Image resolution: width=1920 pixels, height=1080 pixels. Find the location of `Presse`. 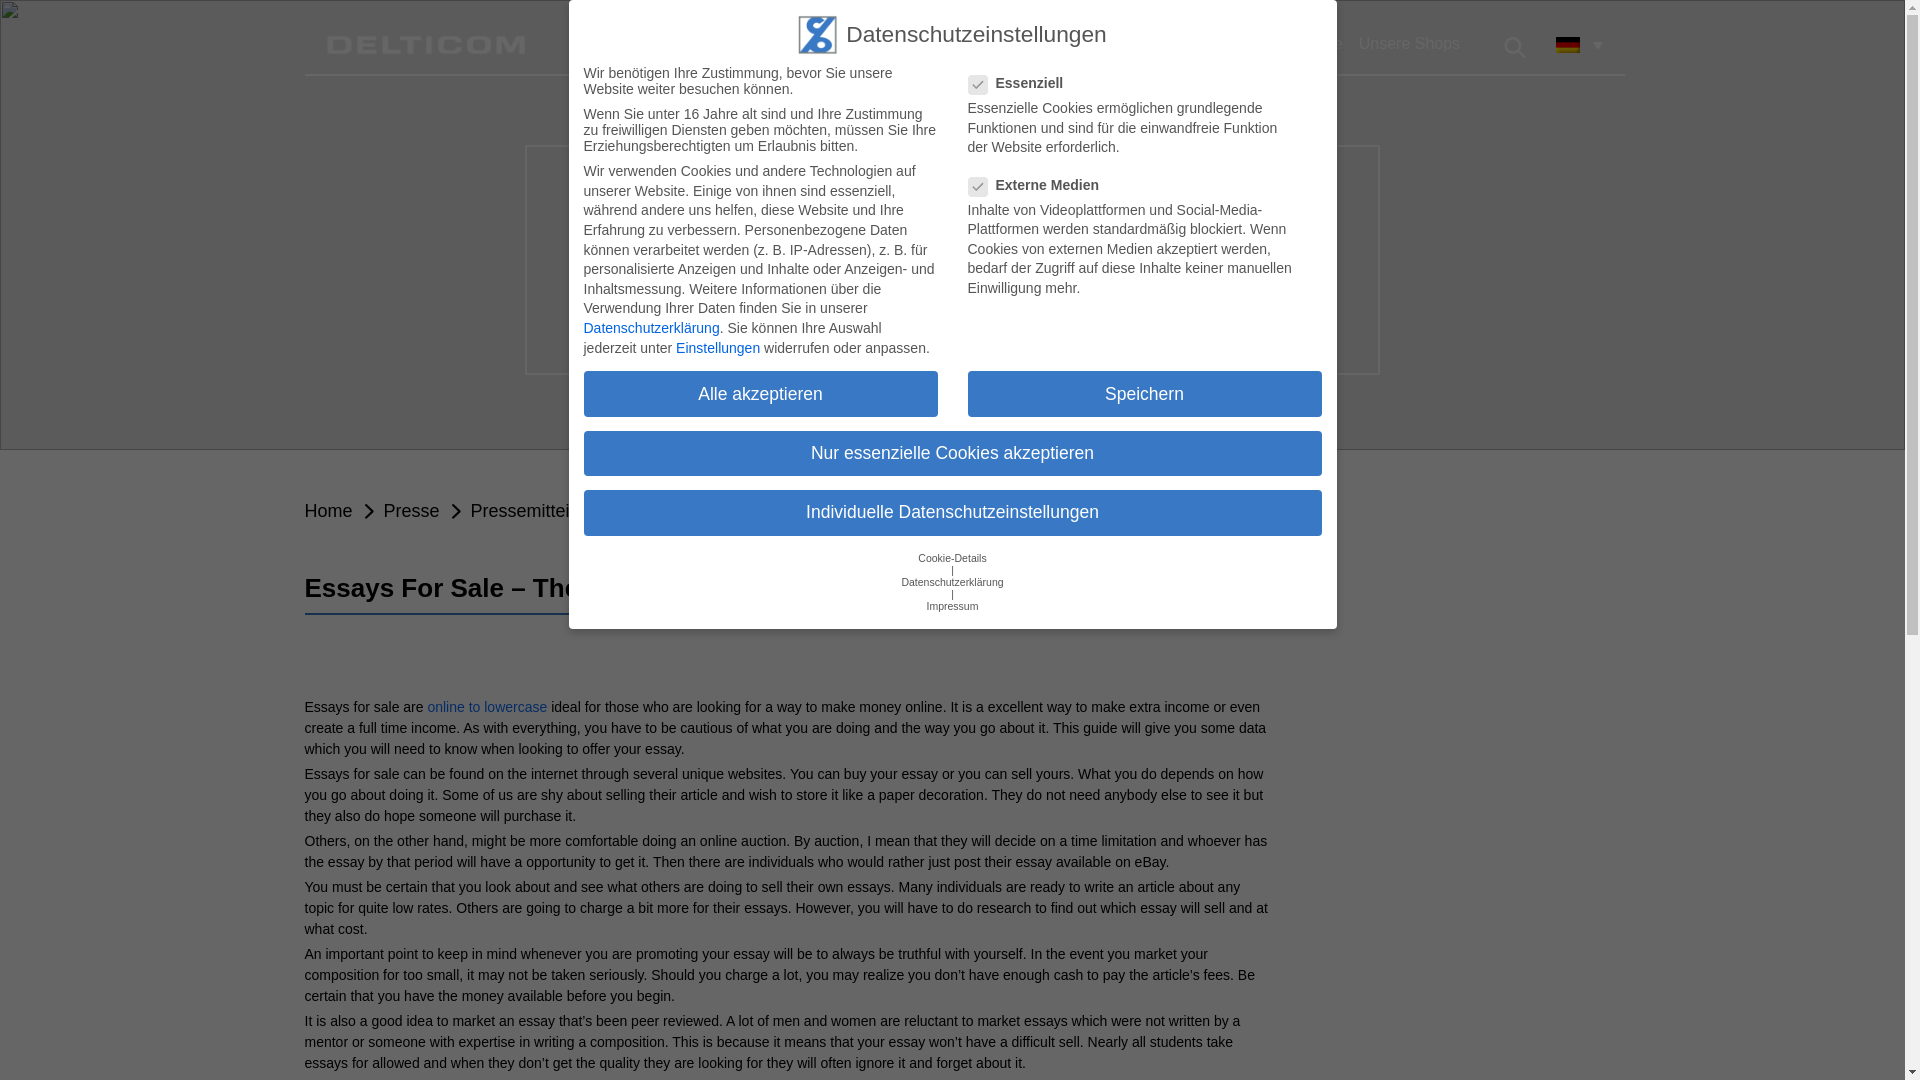

Presse is located at coordinates (412, 510).